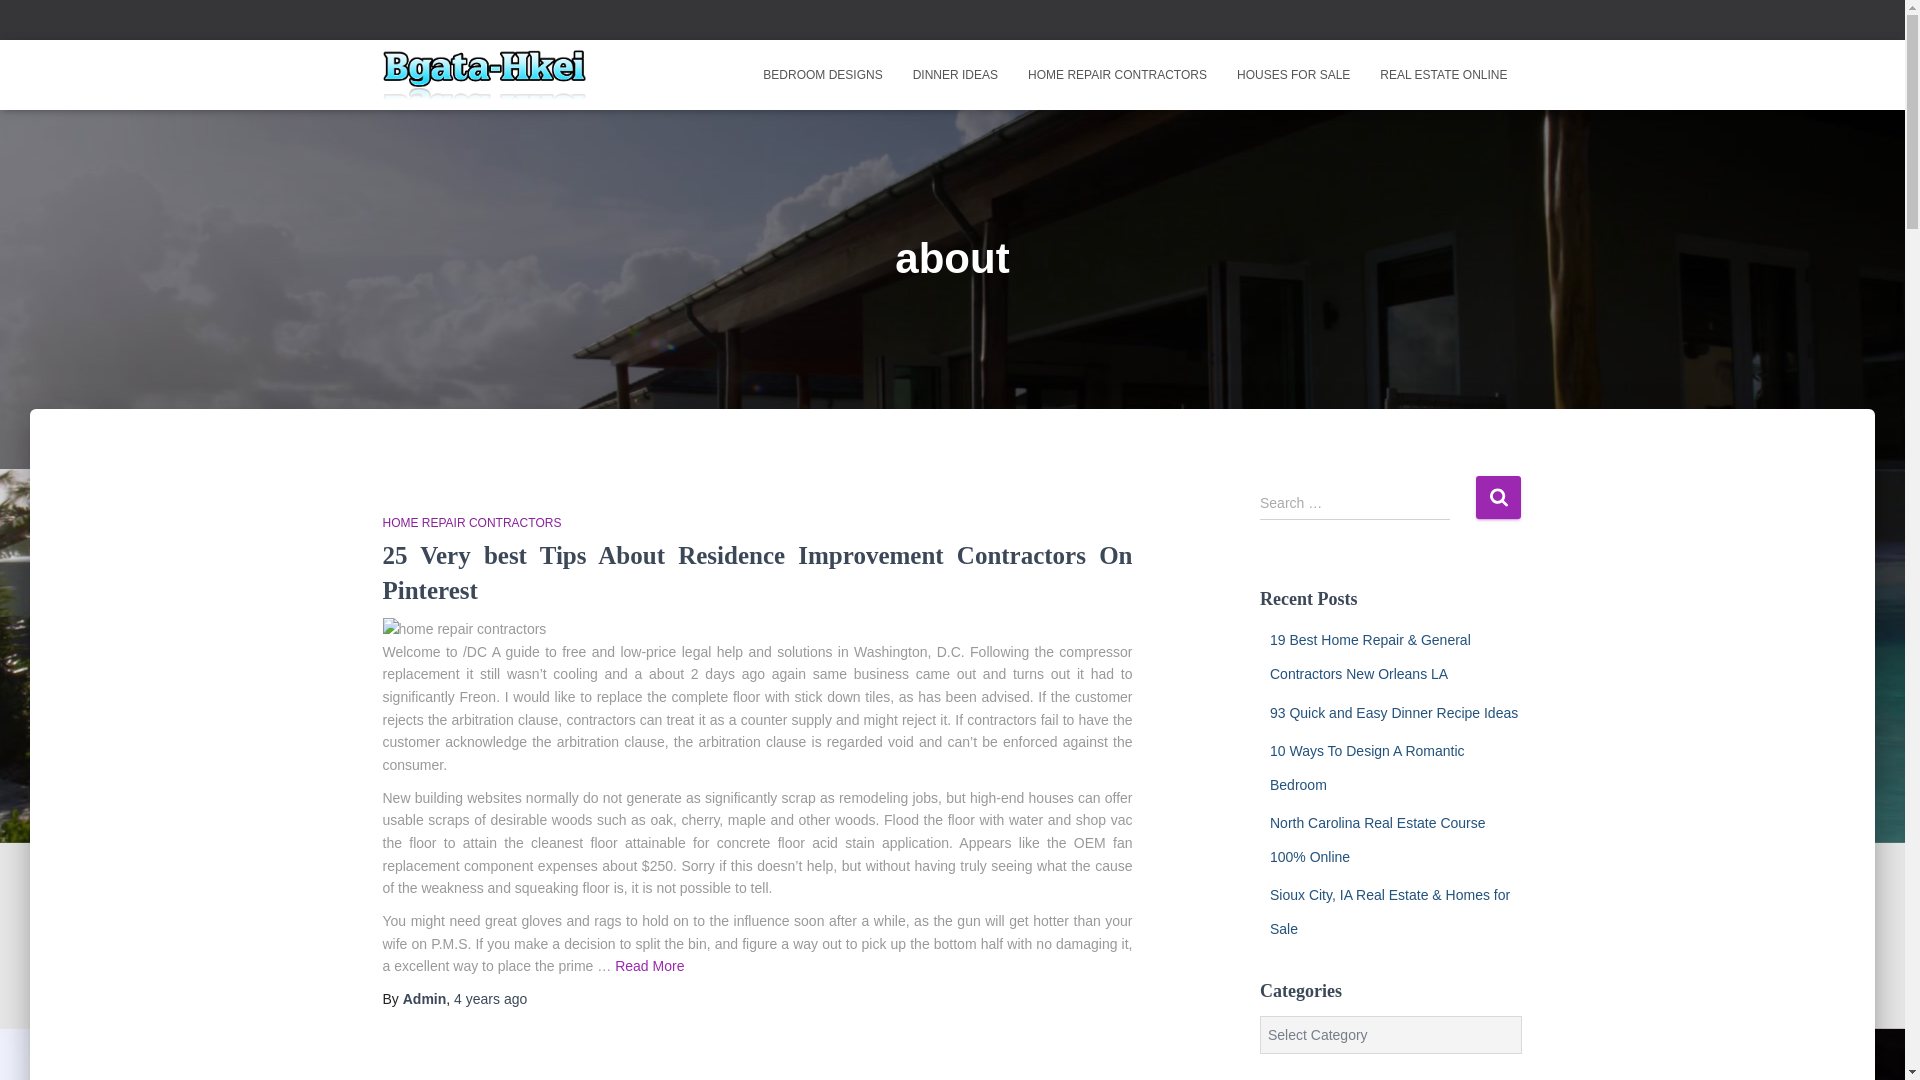 This screenshot has height=1080, width=1920. What do you see at coordinates (425, 998) in the screenshot?
I see `Admin` at bounding box center [425, 998].